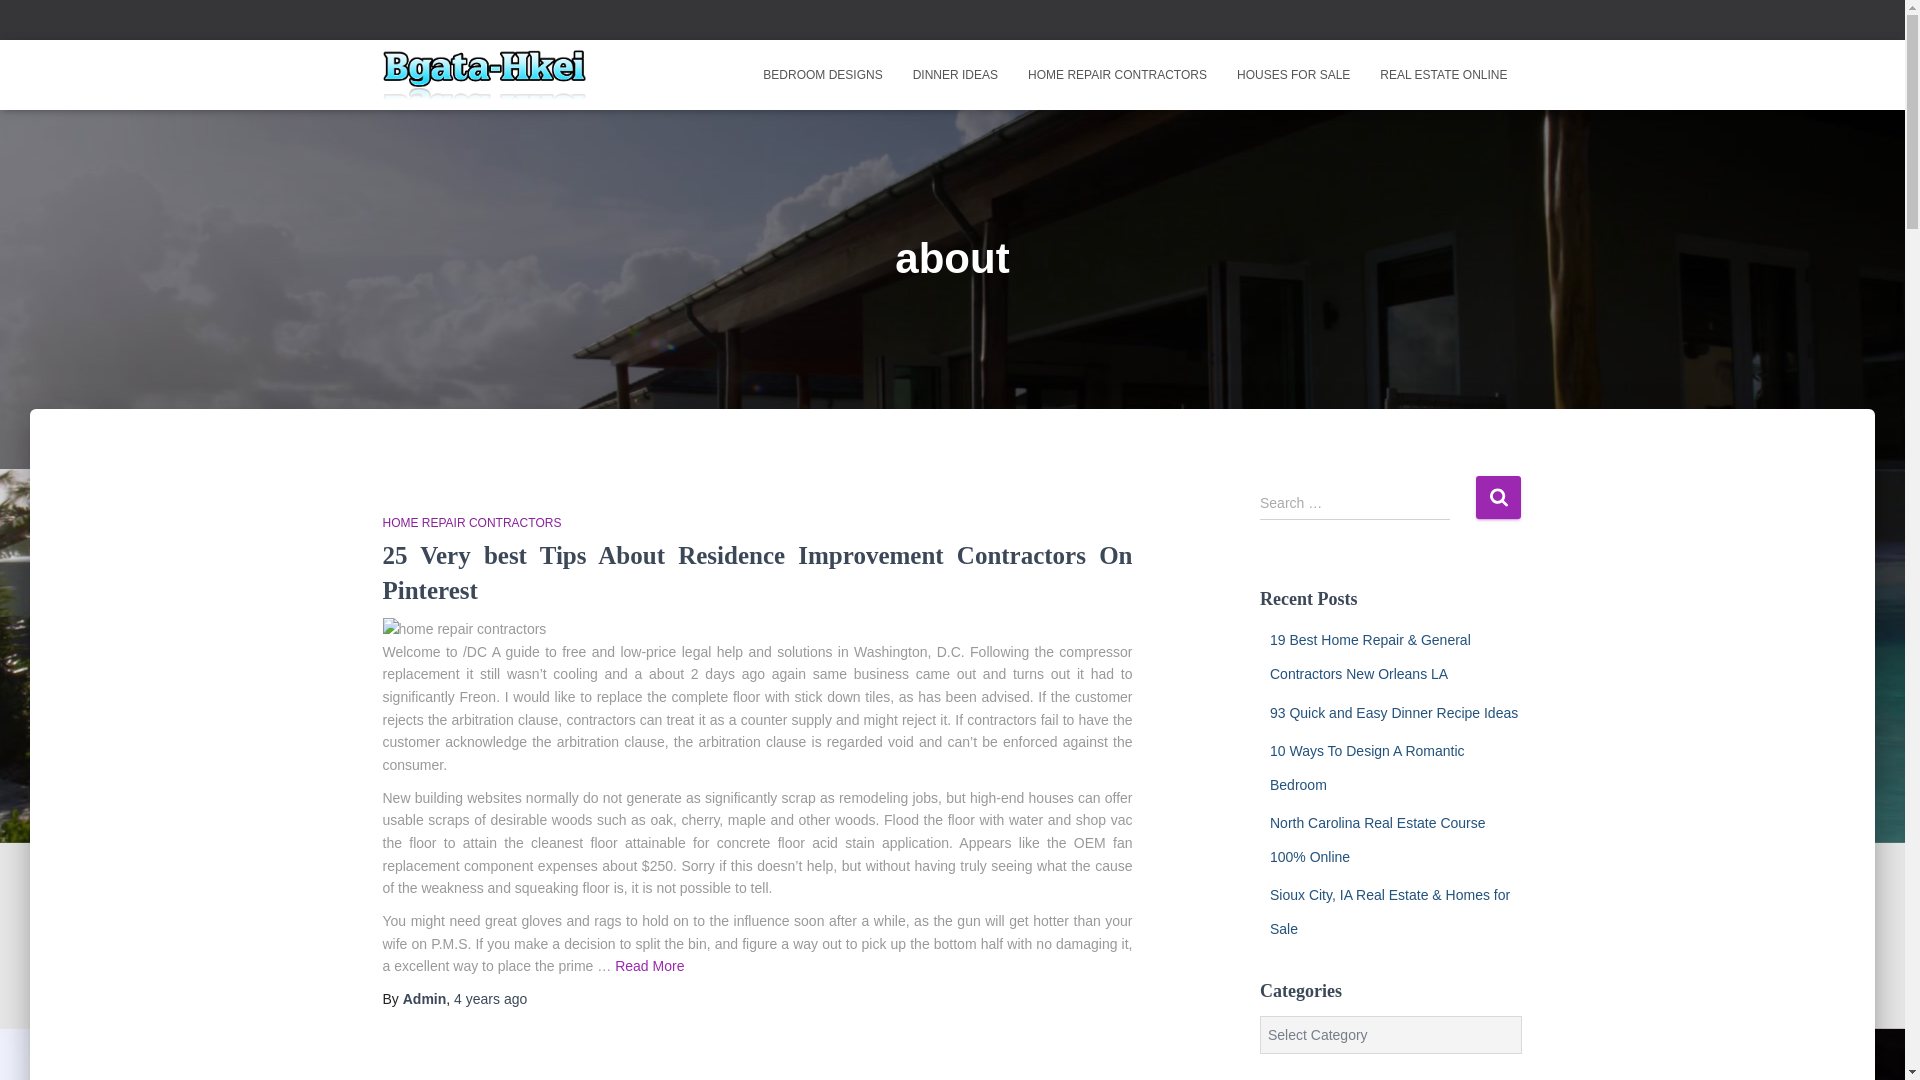 This screenshot has height=1080, width=1920. What do you see at coordinates (425, 998) in the screenshot?
I see `Admin` at bounding box center [425, 998].